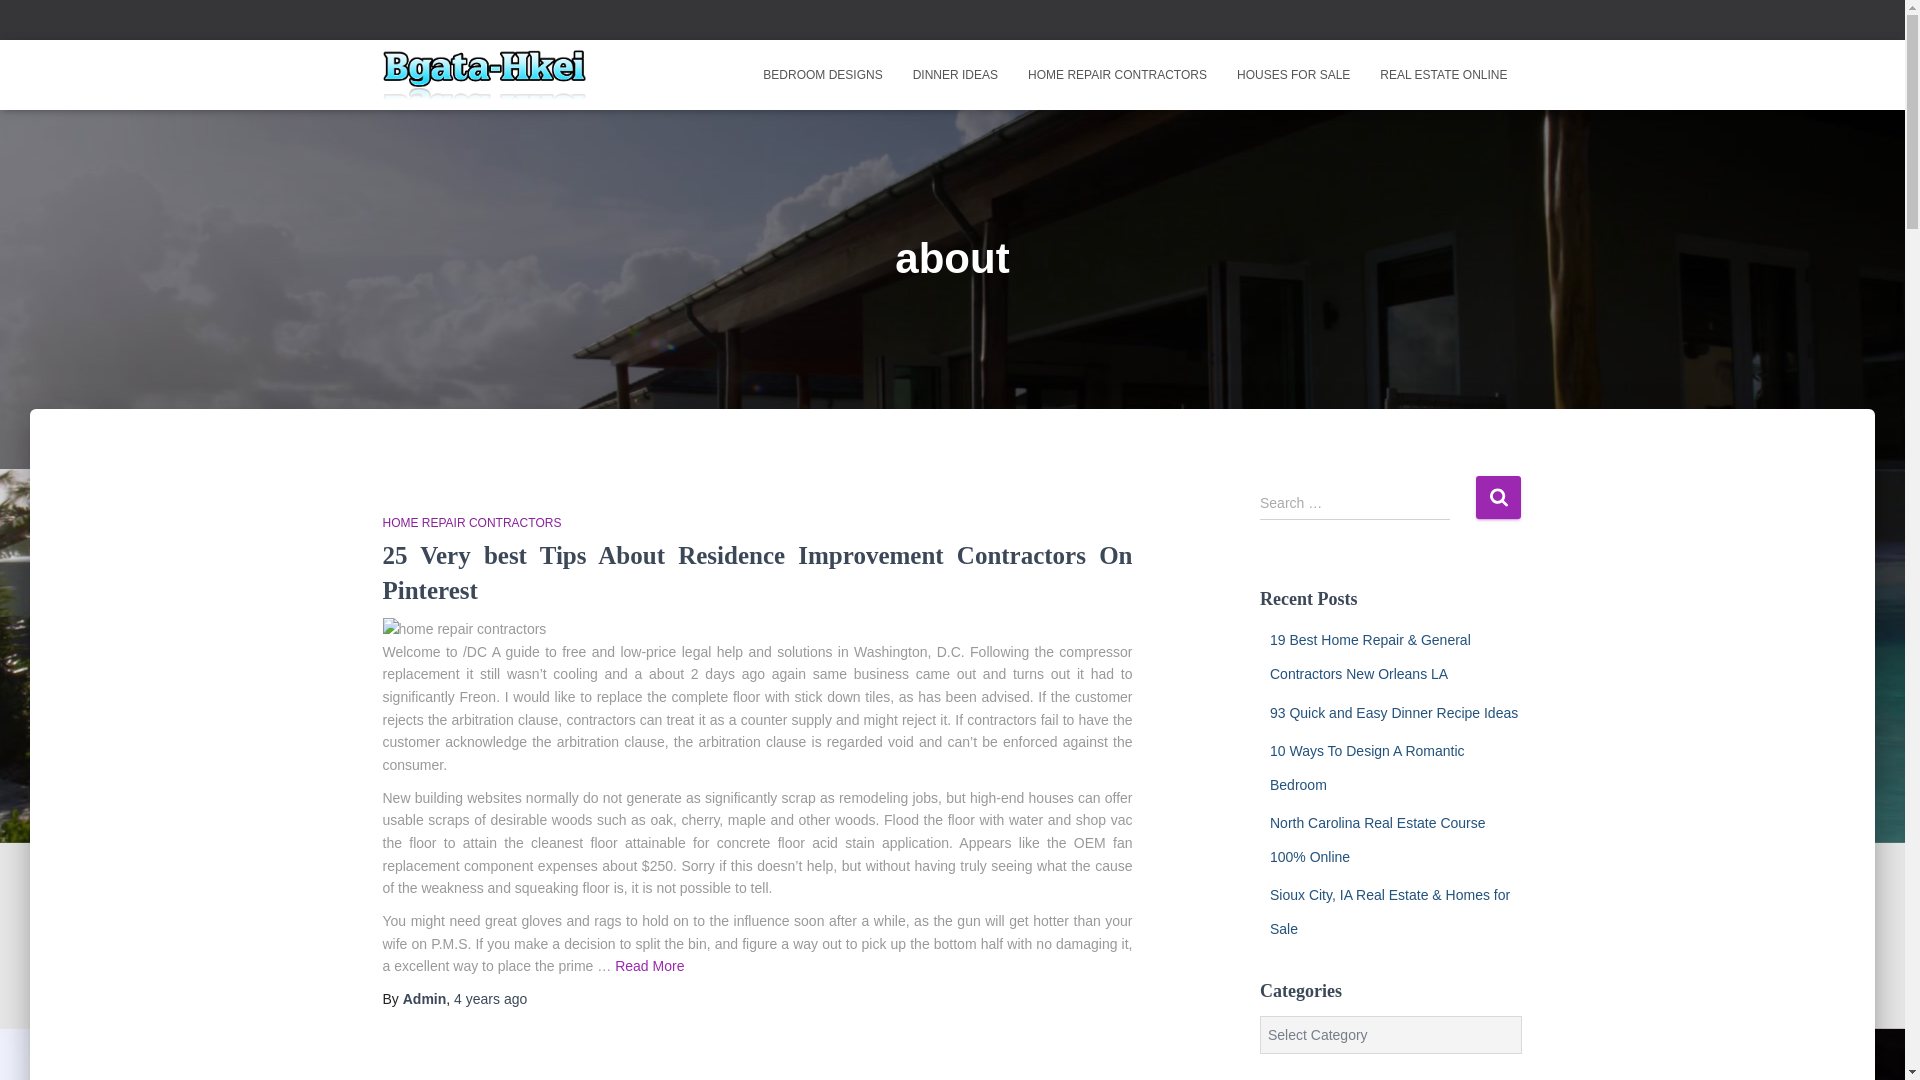 This screenshot has height=1080, width=1920. What do you see at coordinates (425, 998) in the screenshot?
I see `Admin` at bounding box center [425, 998].